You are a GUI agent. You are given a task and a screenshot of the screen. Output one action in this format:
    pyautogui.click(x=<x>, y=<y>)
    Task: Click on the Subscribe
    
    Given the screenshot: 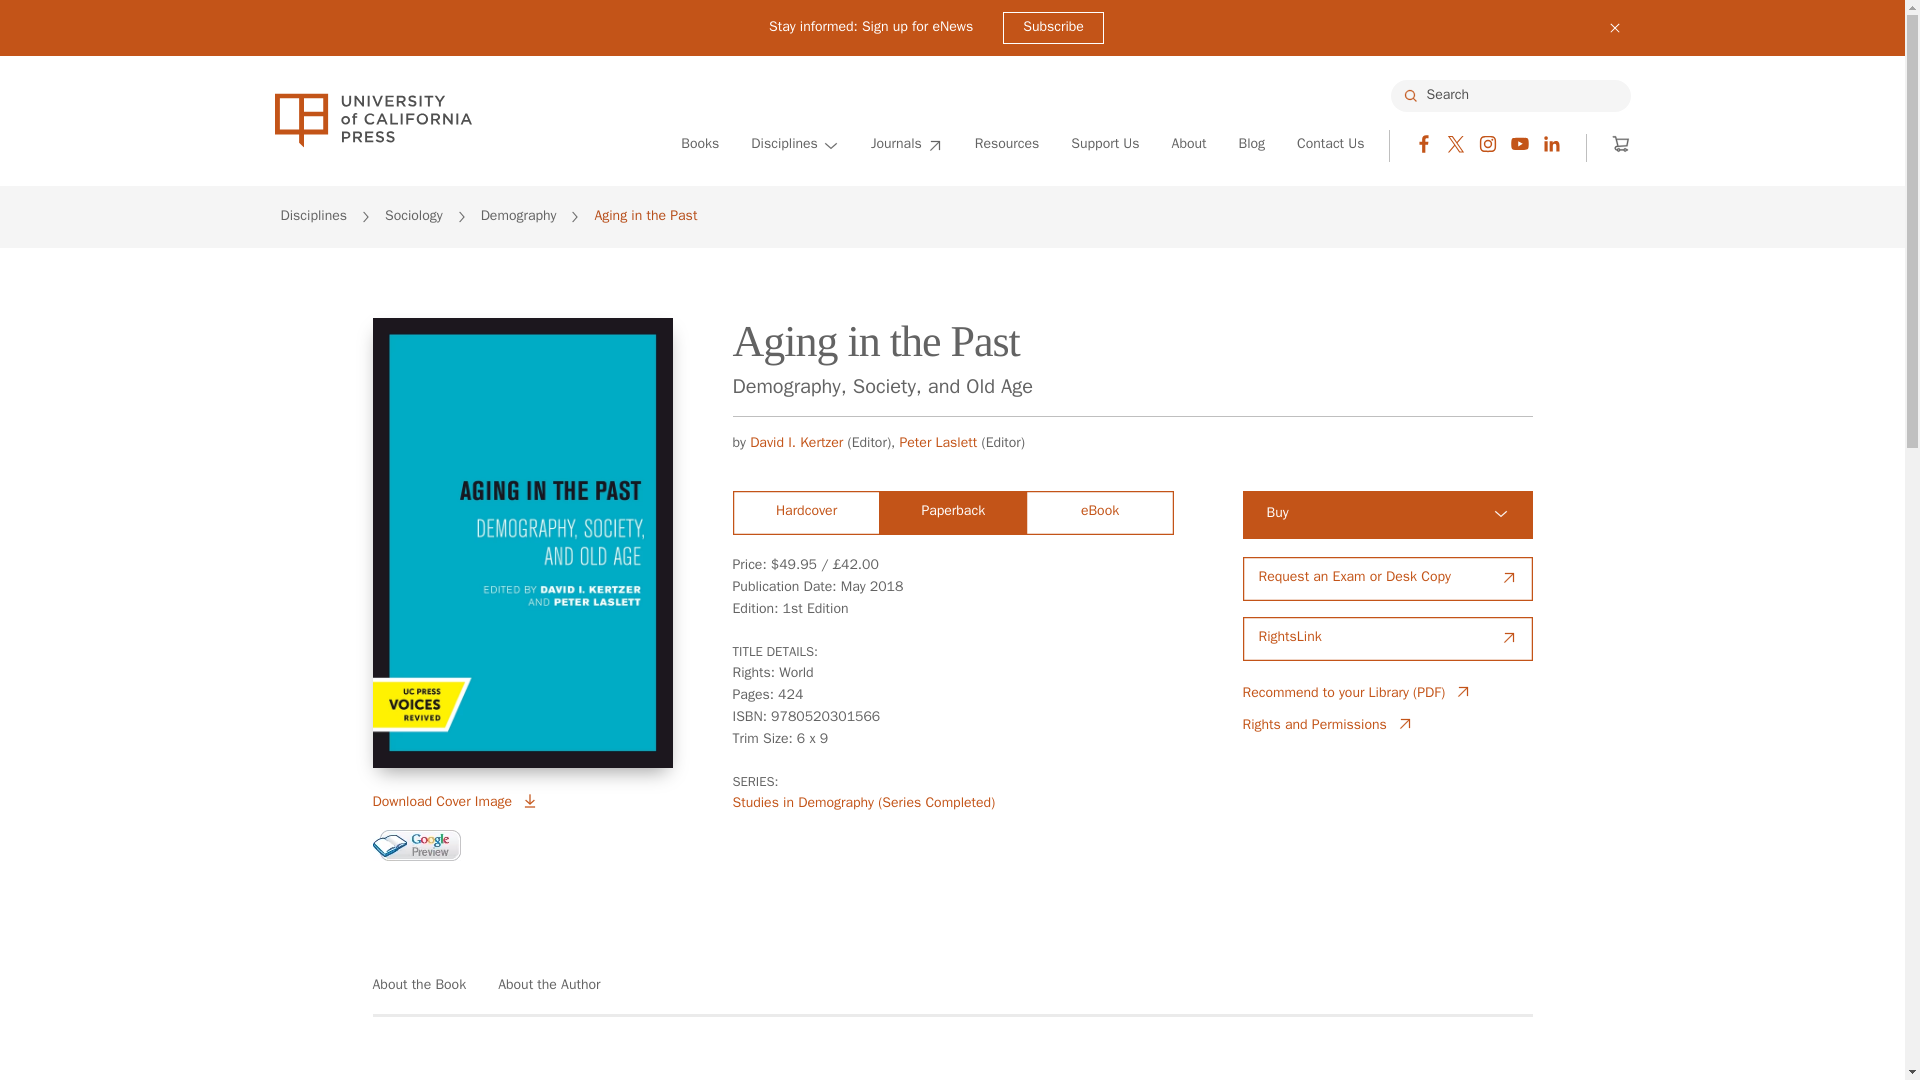 What is the action you would take?
    pyautogui.click(x=1053, y=28)
    